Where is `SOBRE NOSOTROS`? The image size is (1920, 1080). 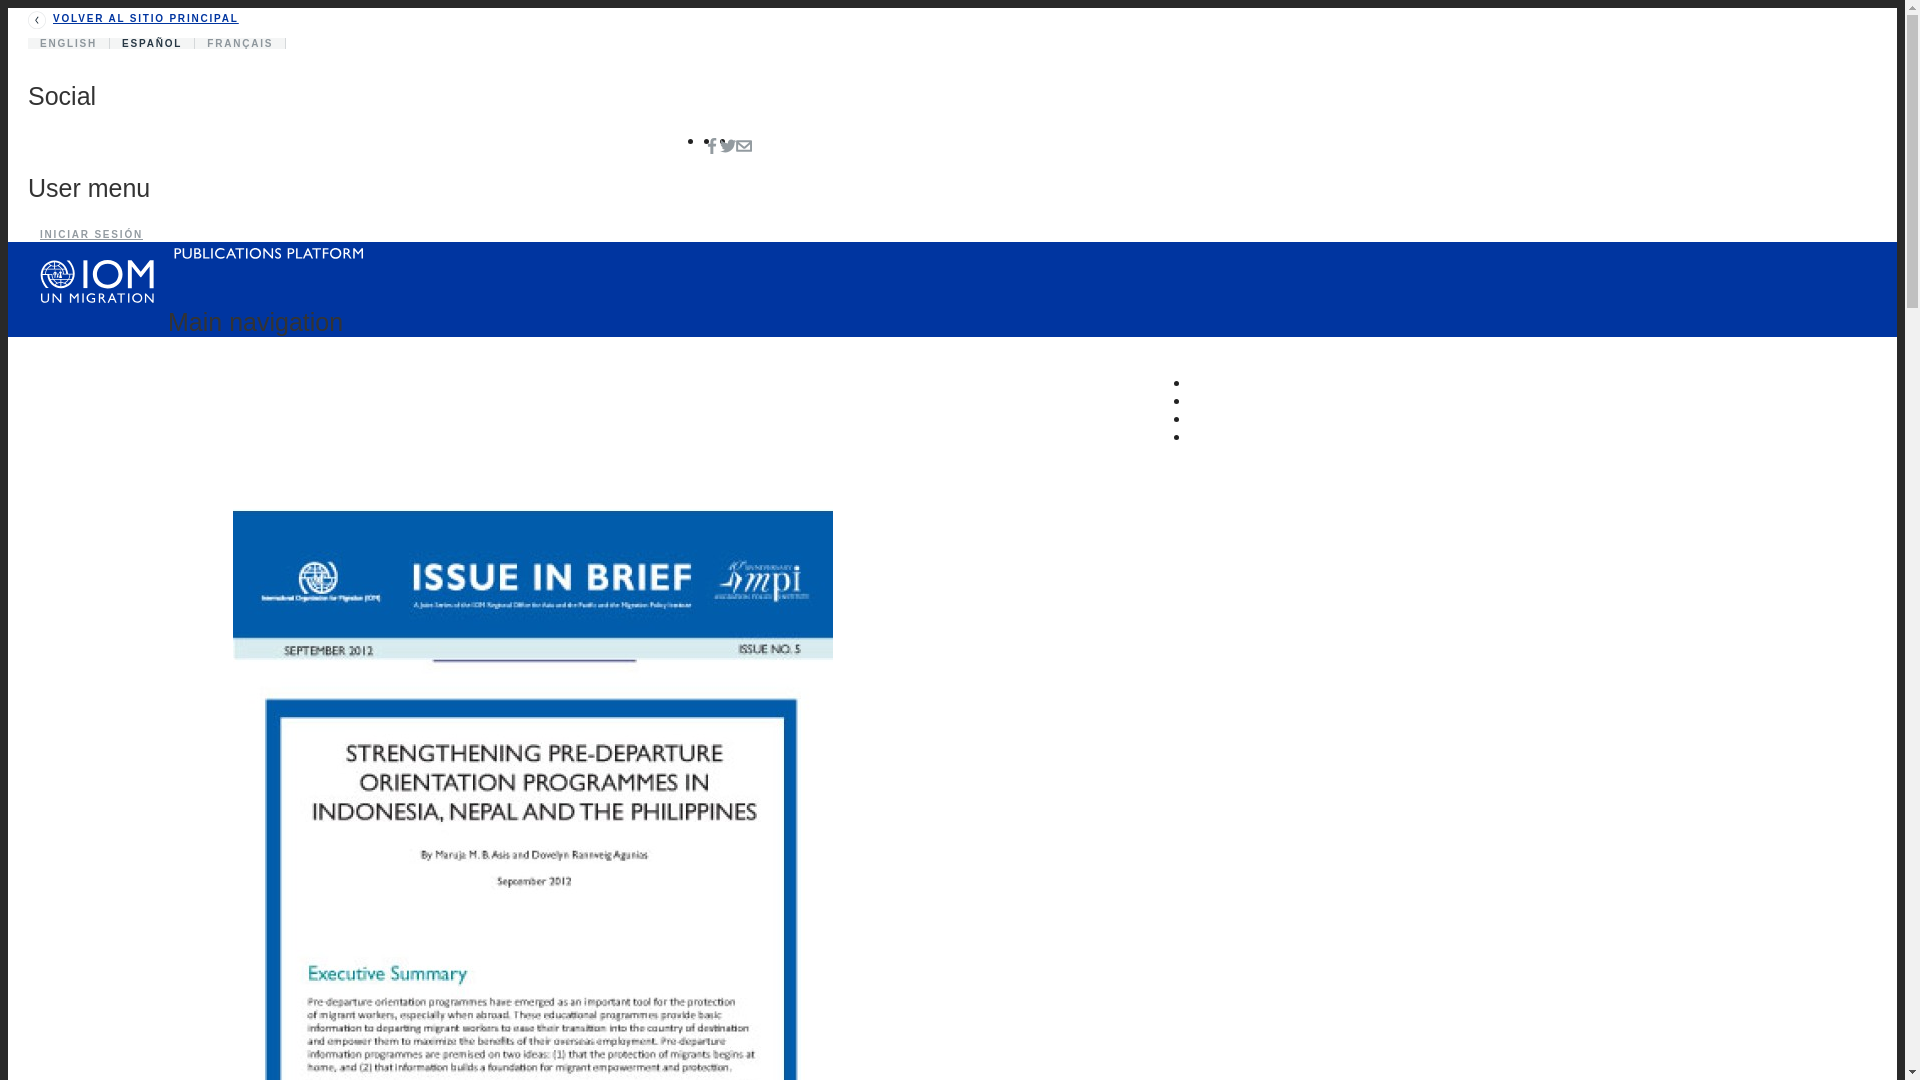 SOBRE NOSOTROS is located at coordinates (1294, 383).